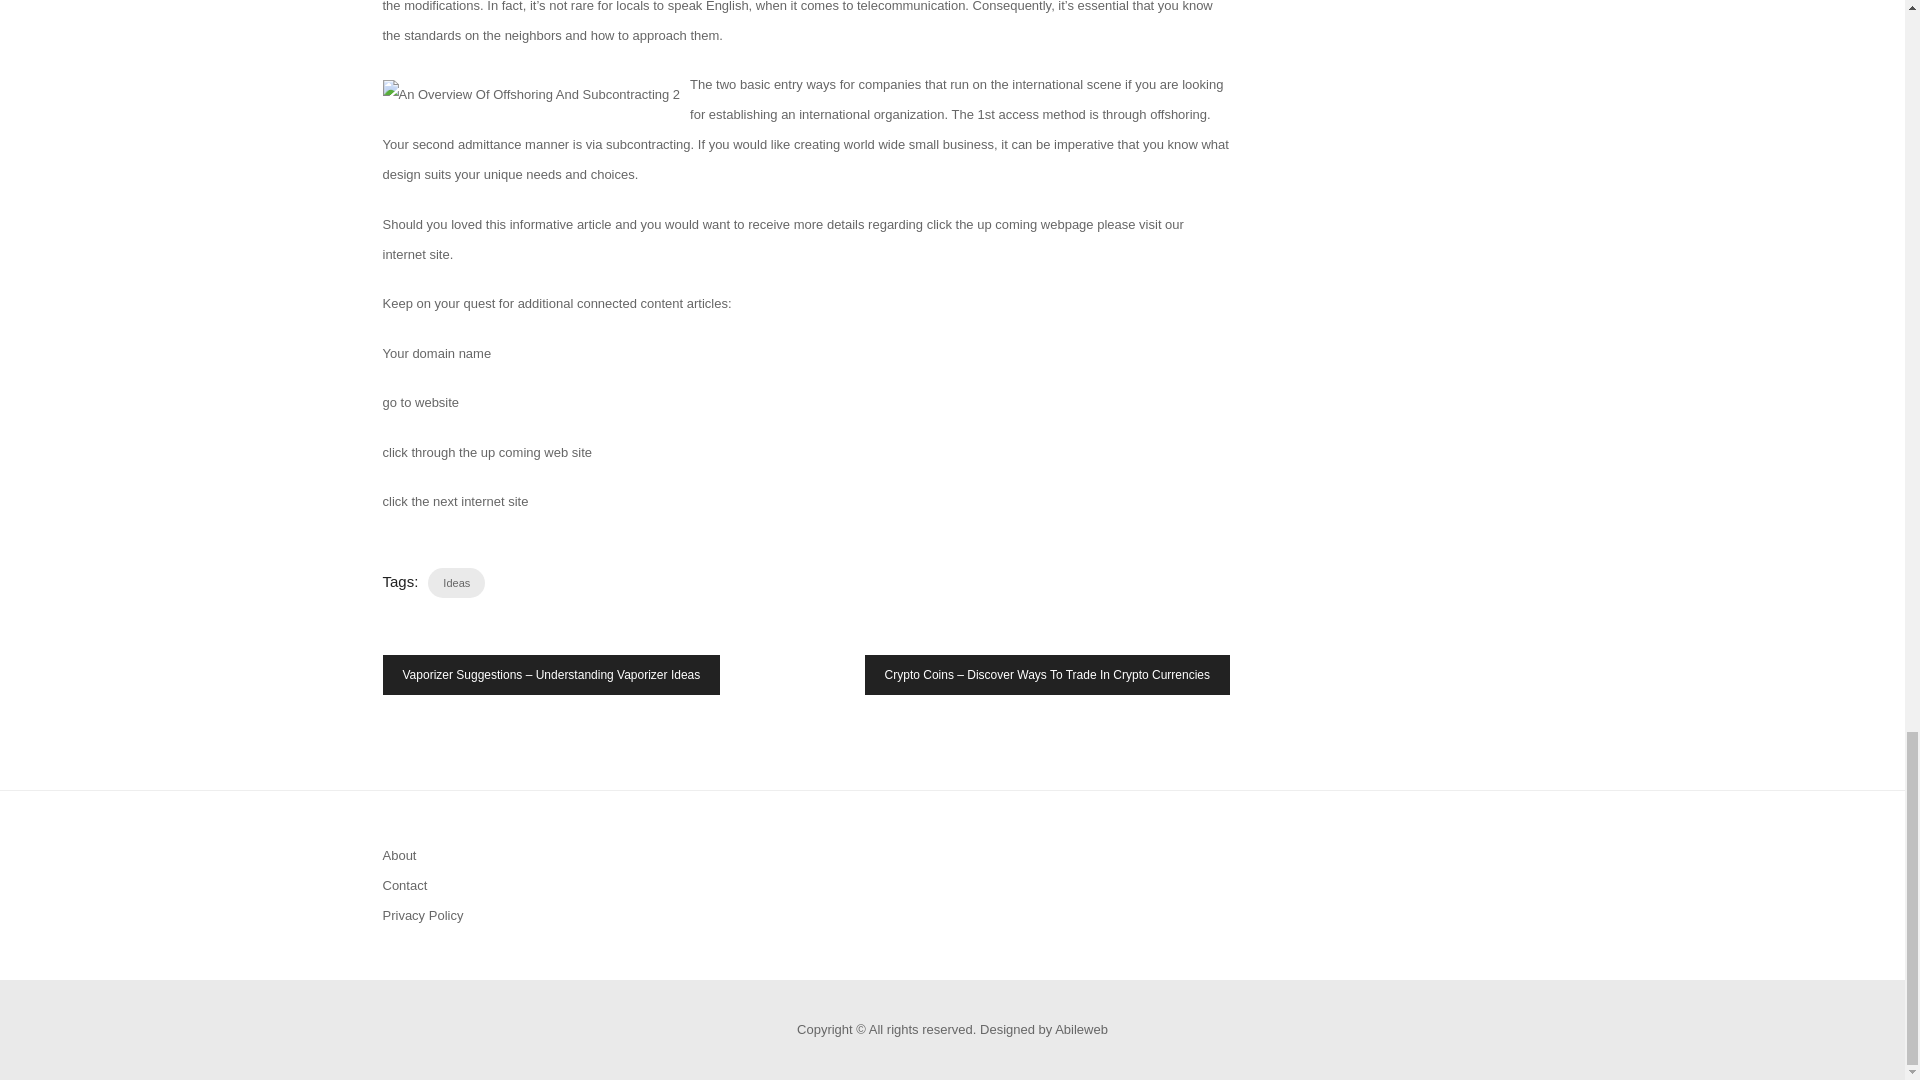  I want to click on click through the up coming web site, so click(486, 452).